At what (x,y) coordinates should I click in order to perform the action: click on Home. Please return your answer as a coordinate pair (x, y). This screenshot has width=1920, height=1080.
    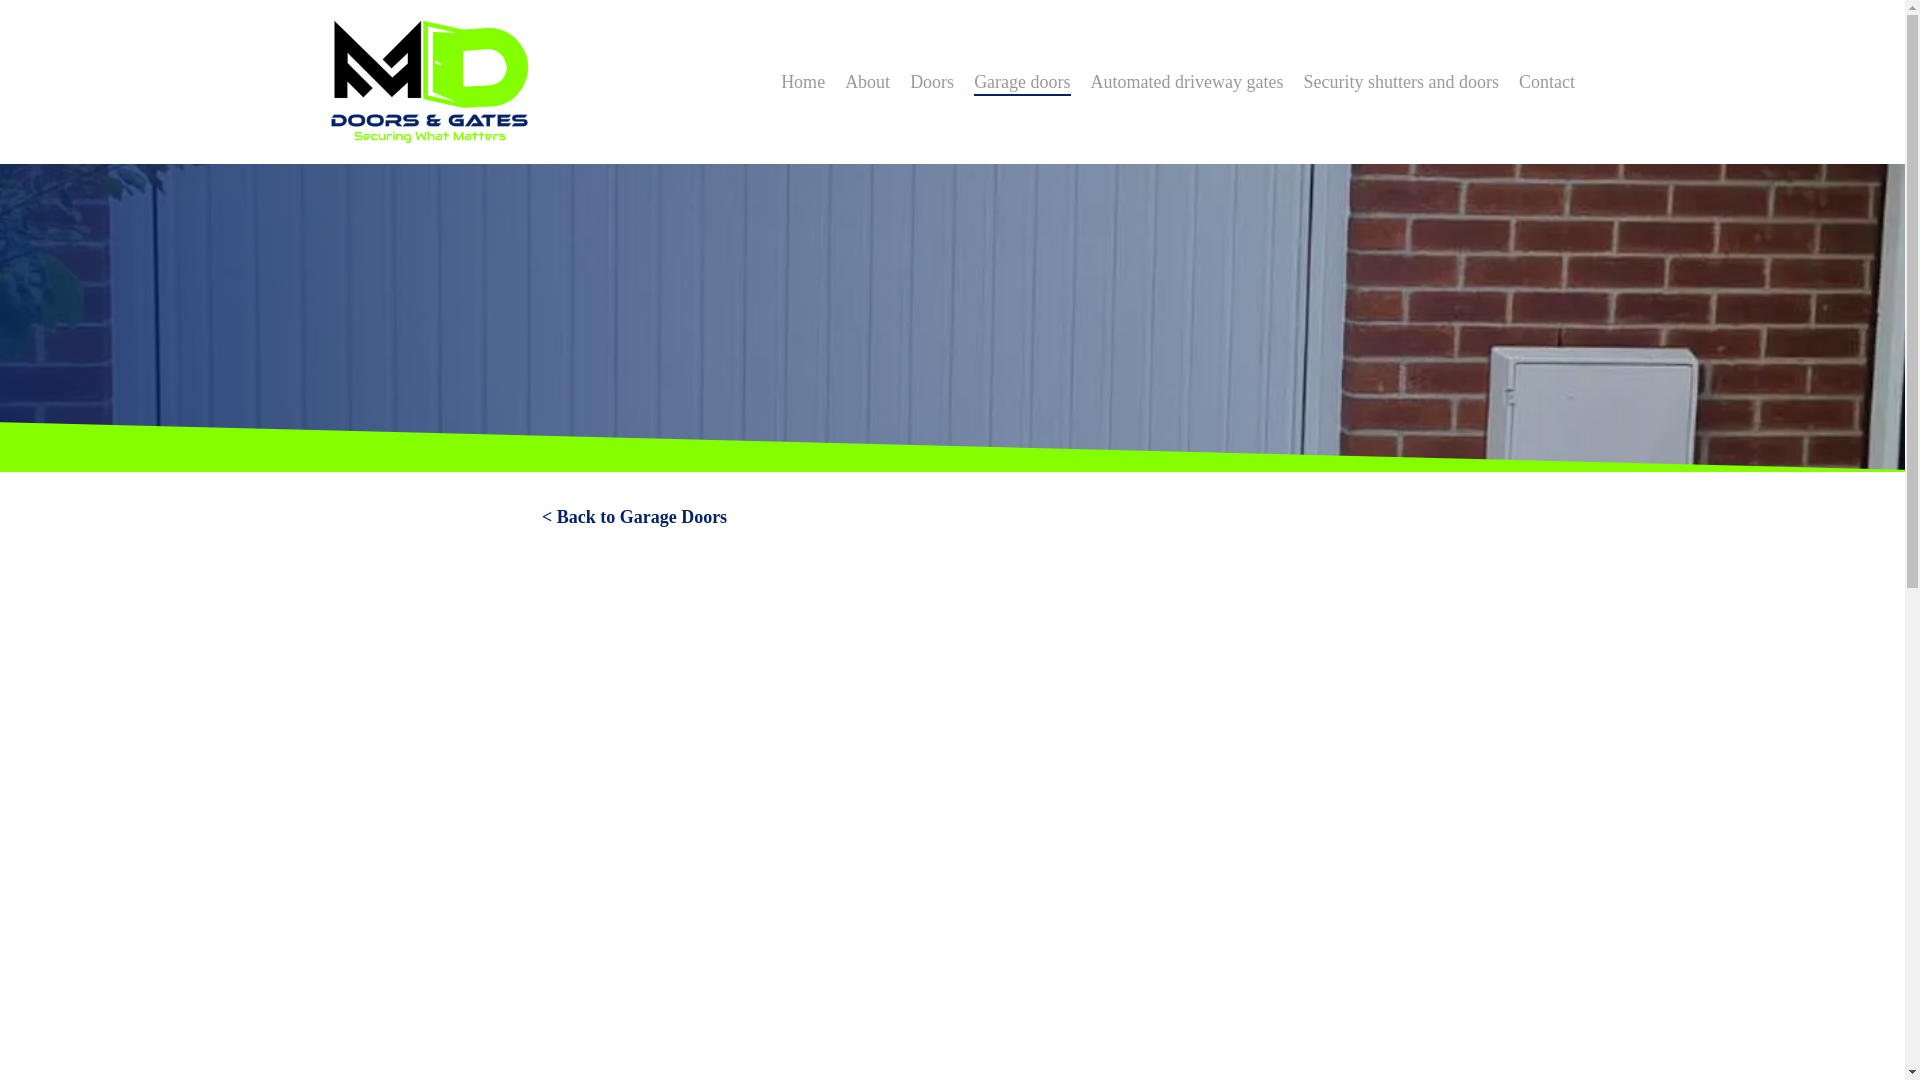
    Looking at the image, I should click on (803, 82).